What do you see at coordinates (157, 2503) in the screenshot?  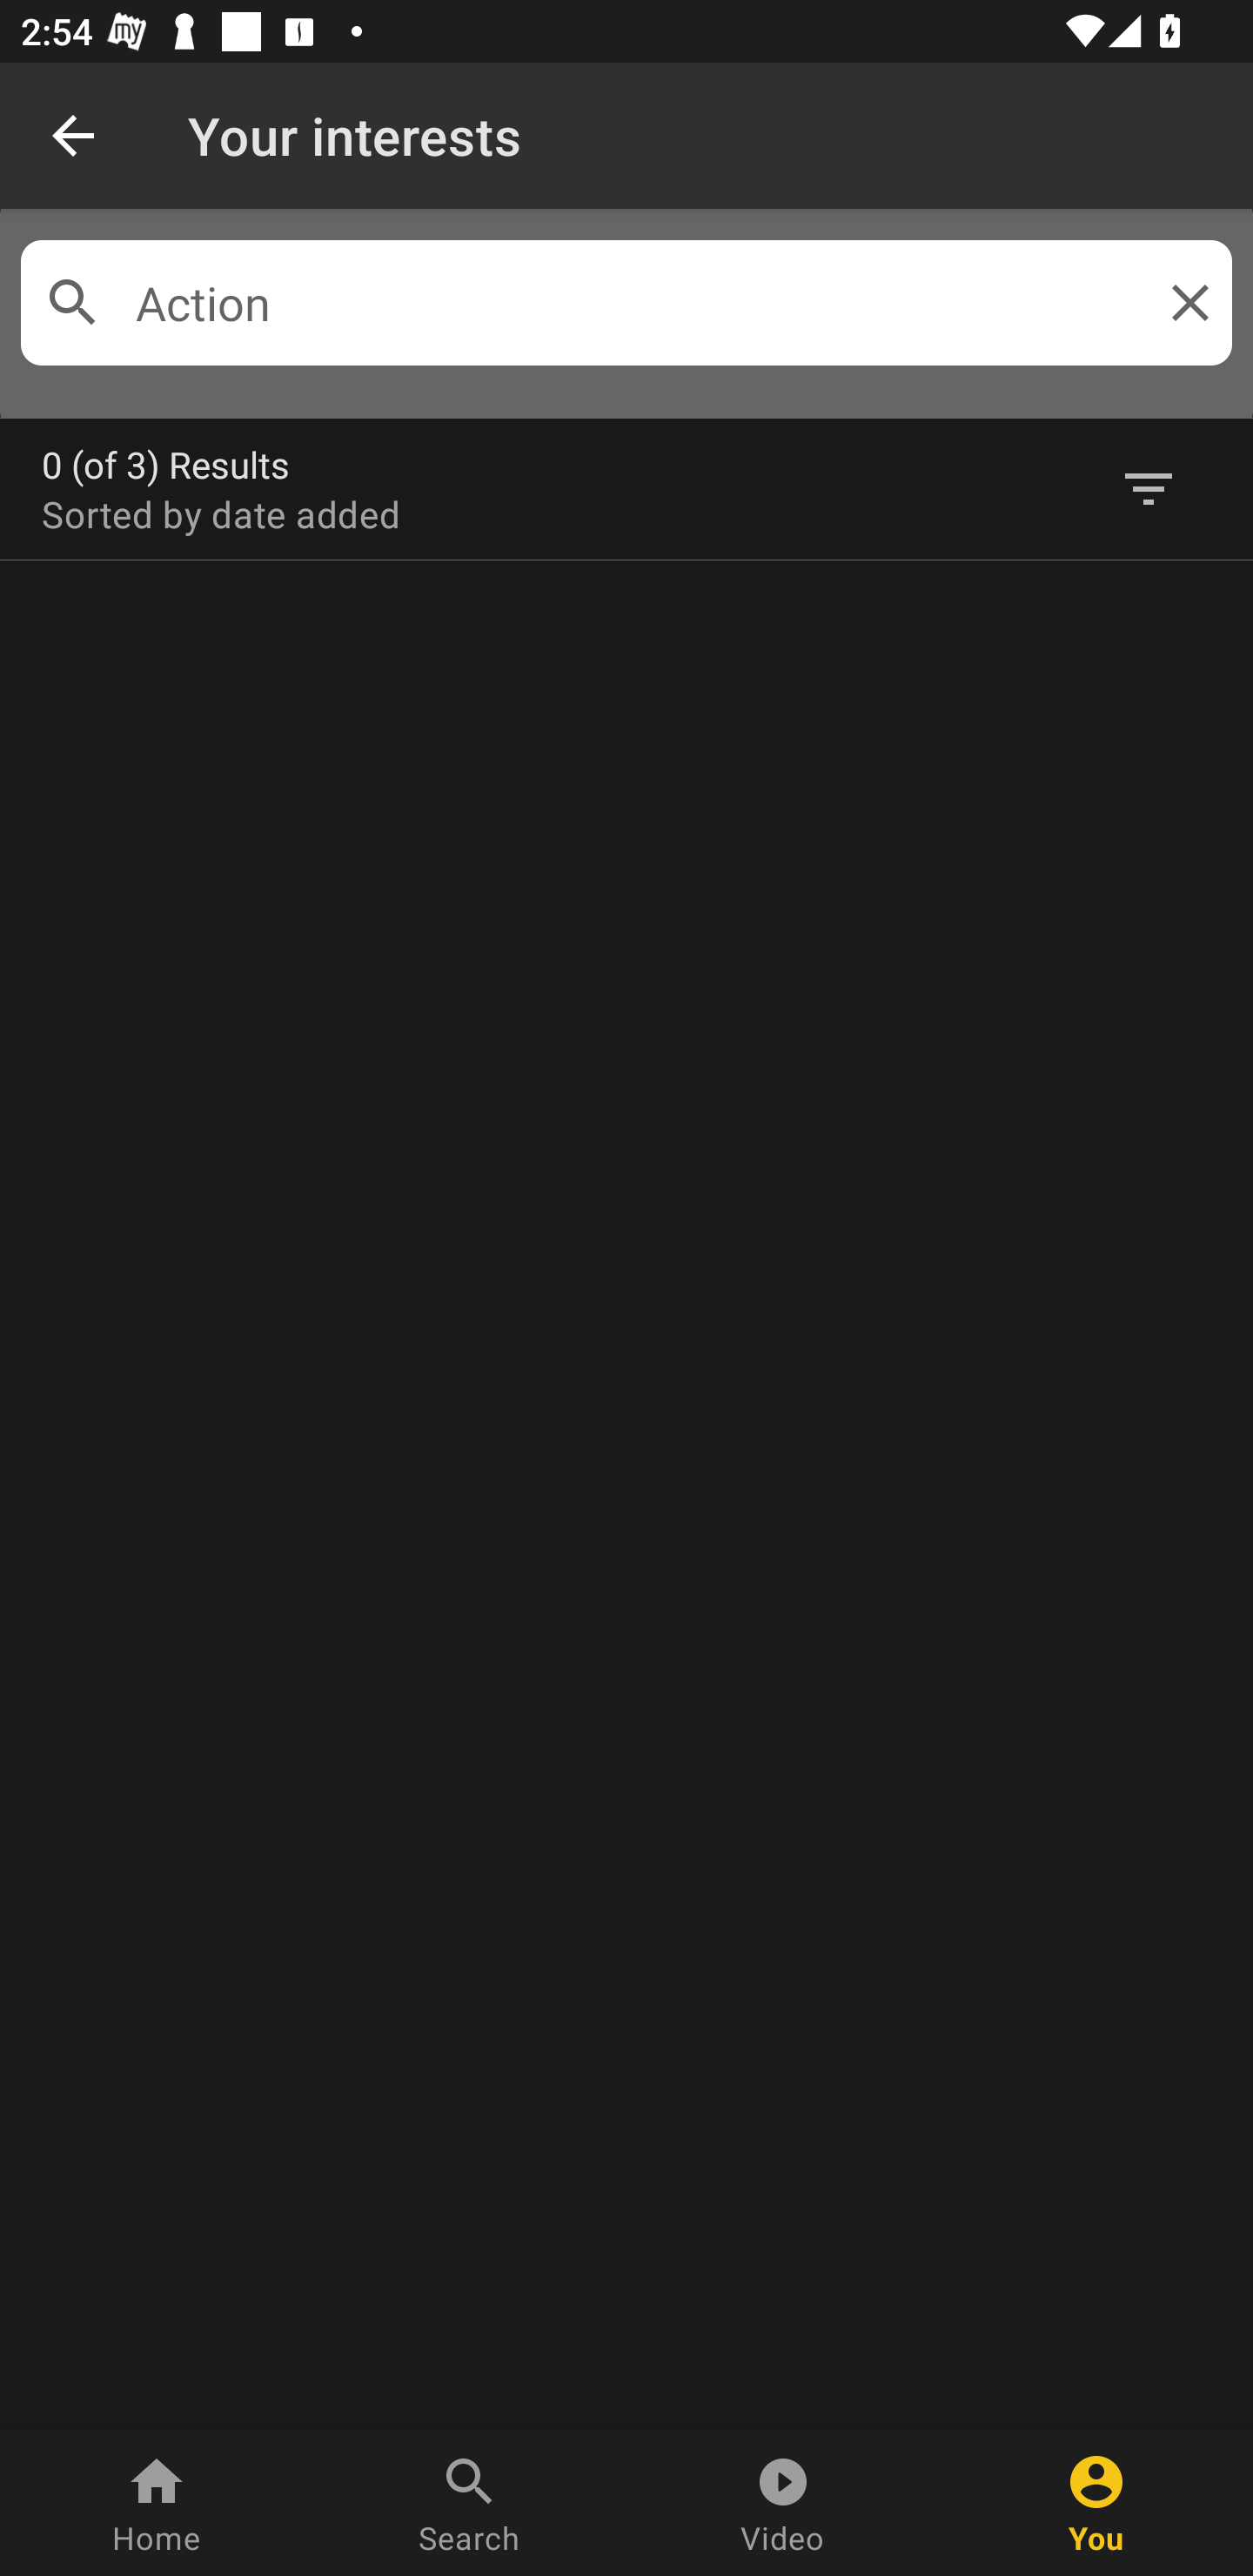 I see `Home` at bounding box center [157, 2503].